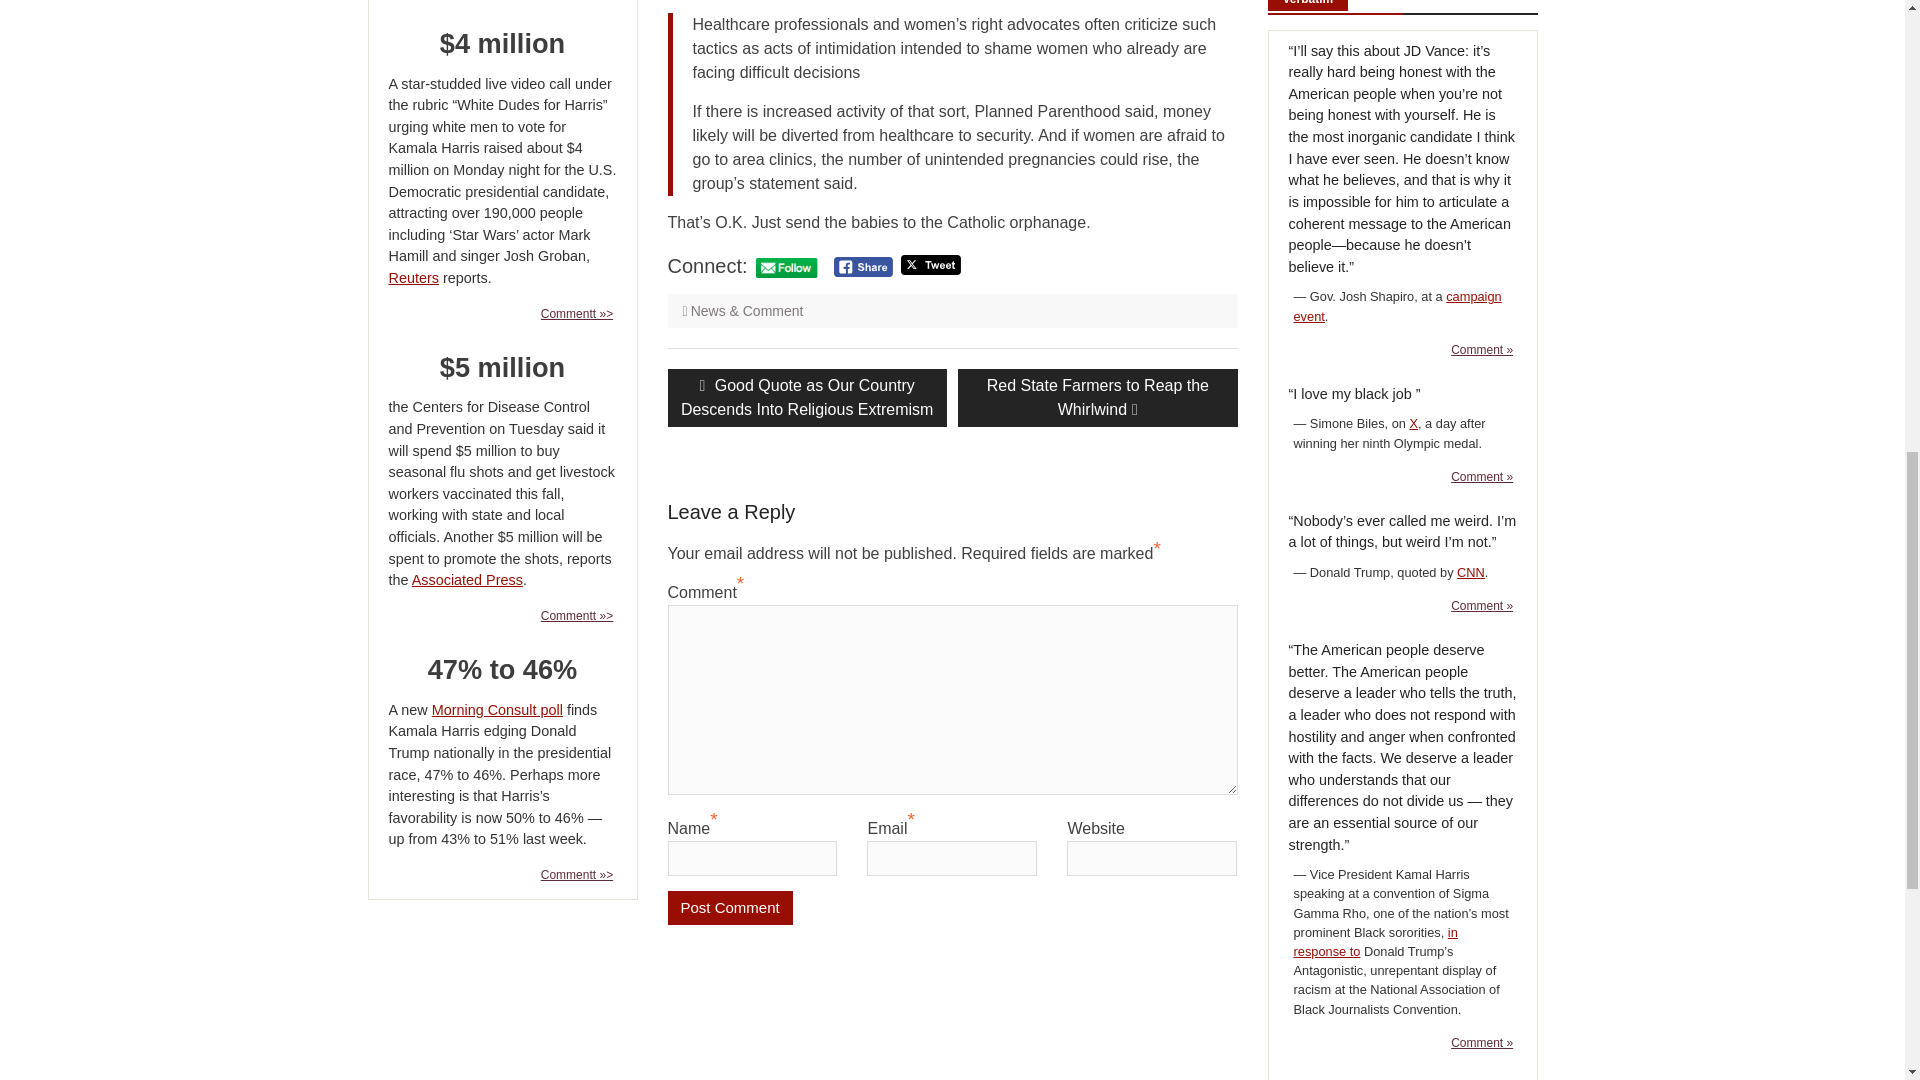 The image size is (1920, 1080). What do you see at coordinates (1097, 396) in the screenshot?
I see `Facebook Share` at bounding box center [1097, 396].